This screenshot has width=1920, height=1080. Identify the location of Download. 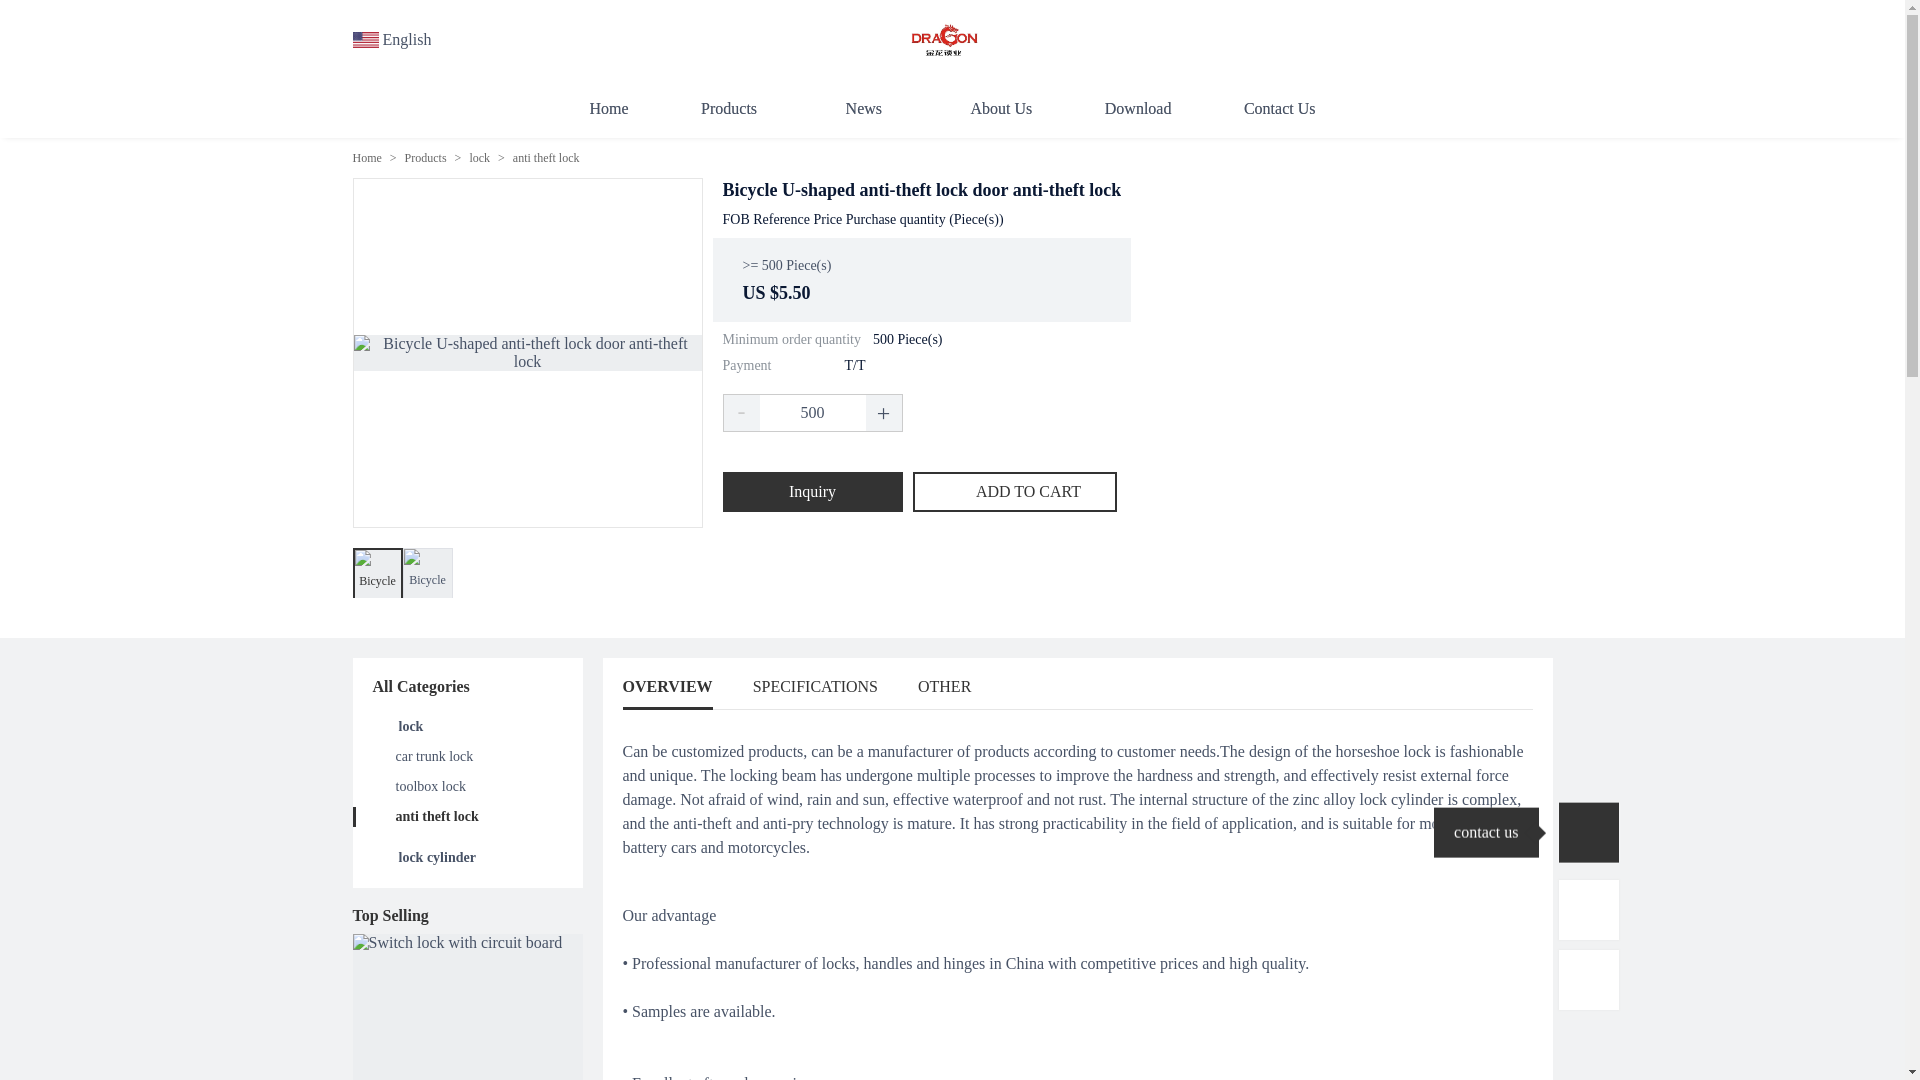
(1138, 108).